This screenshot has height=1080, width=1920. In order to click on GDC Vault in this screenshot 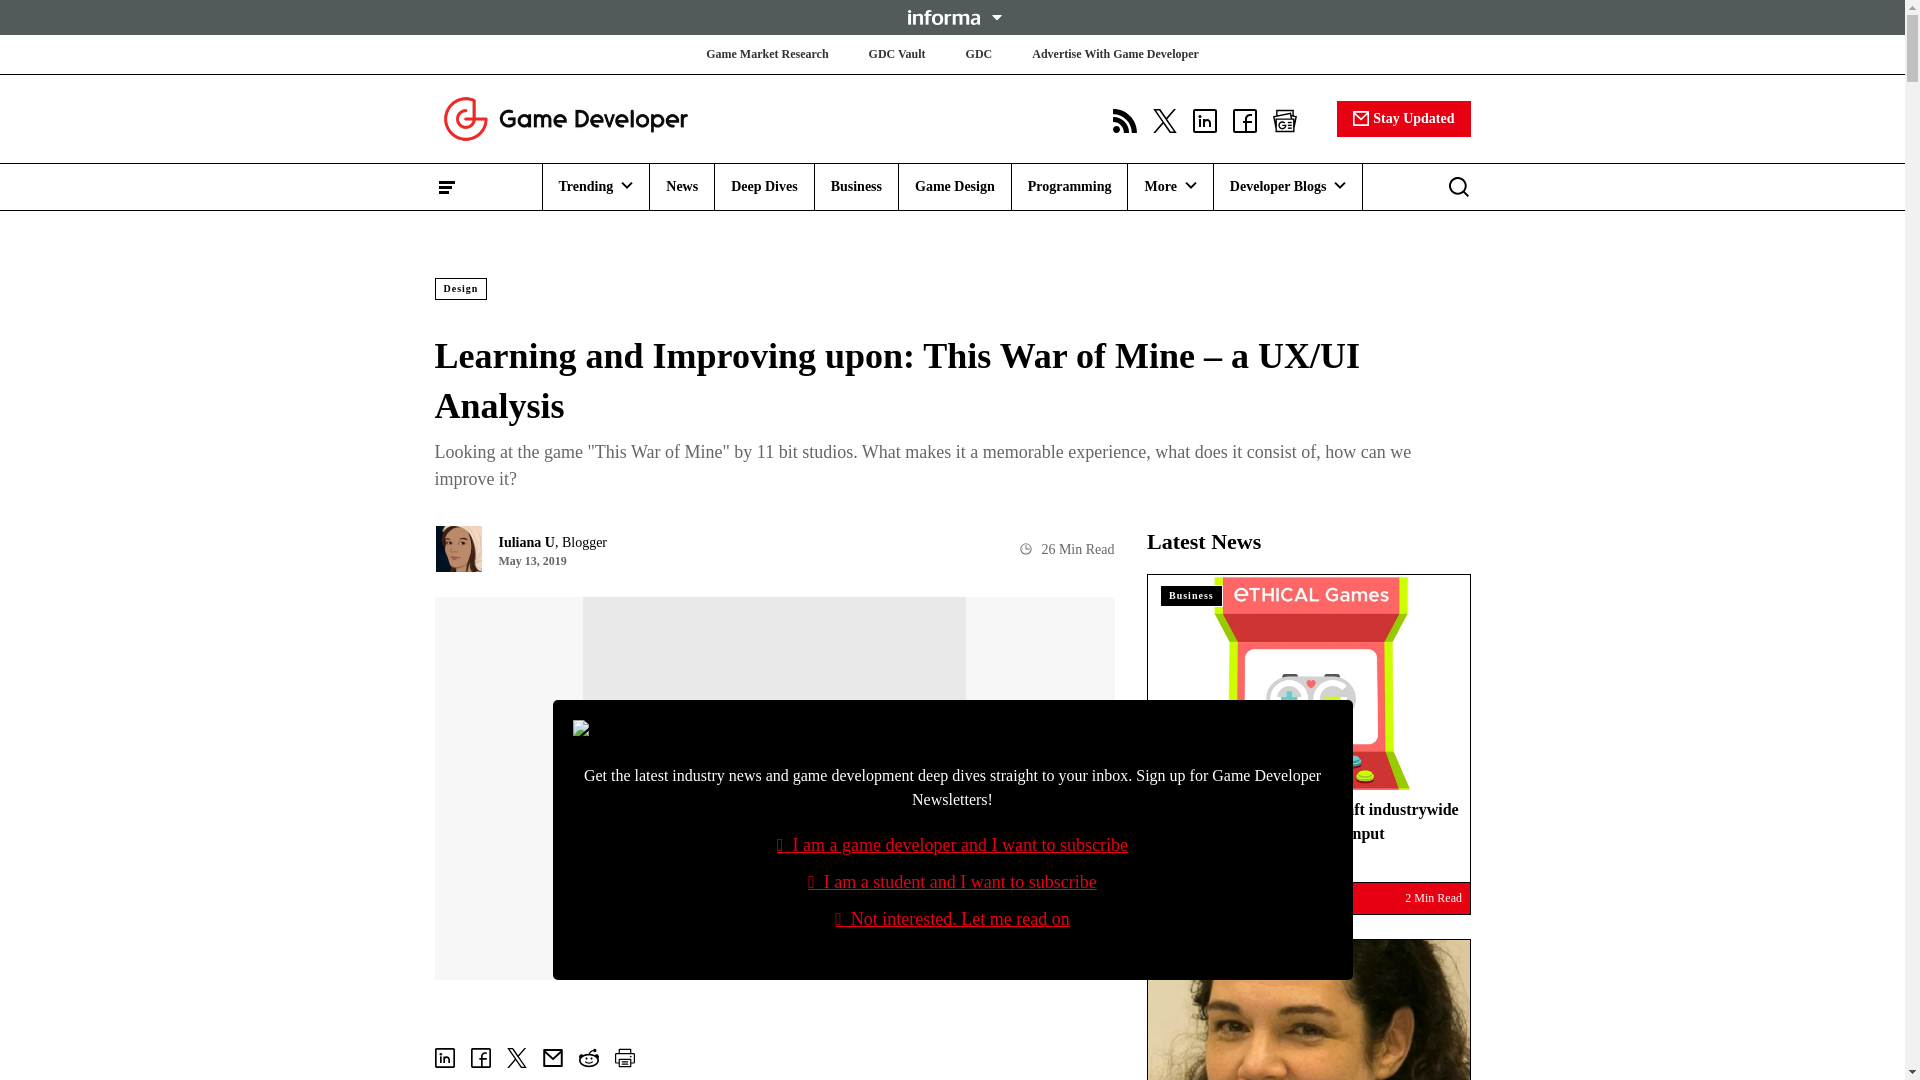, I will do `click(897, 54)`.